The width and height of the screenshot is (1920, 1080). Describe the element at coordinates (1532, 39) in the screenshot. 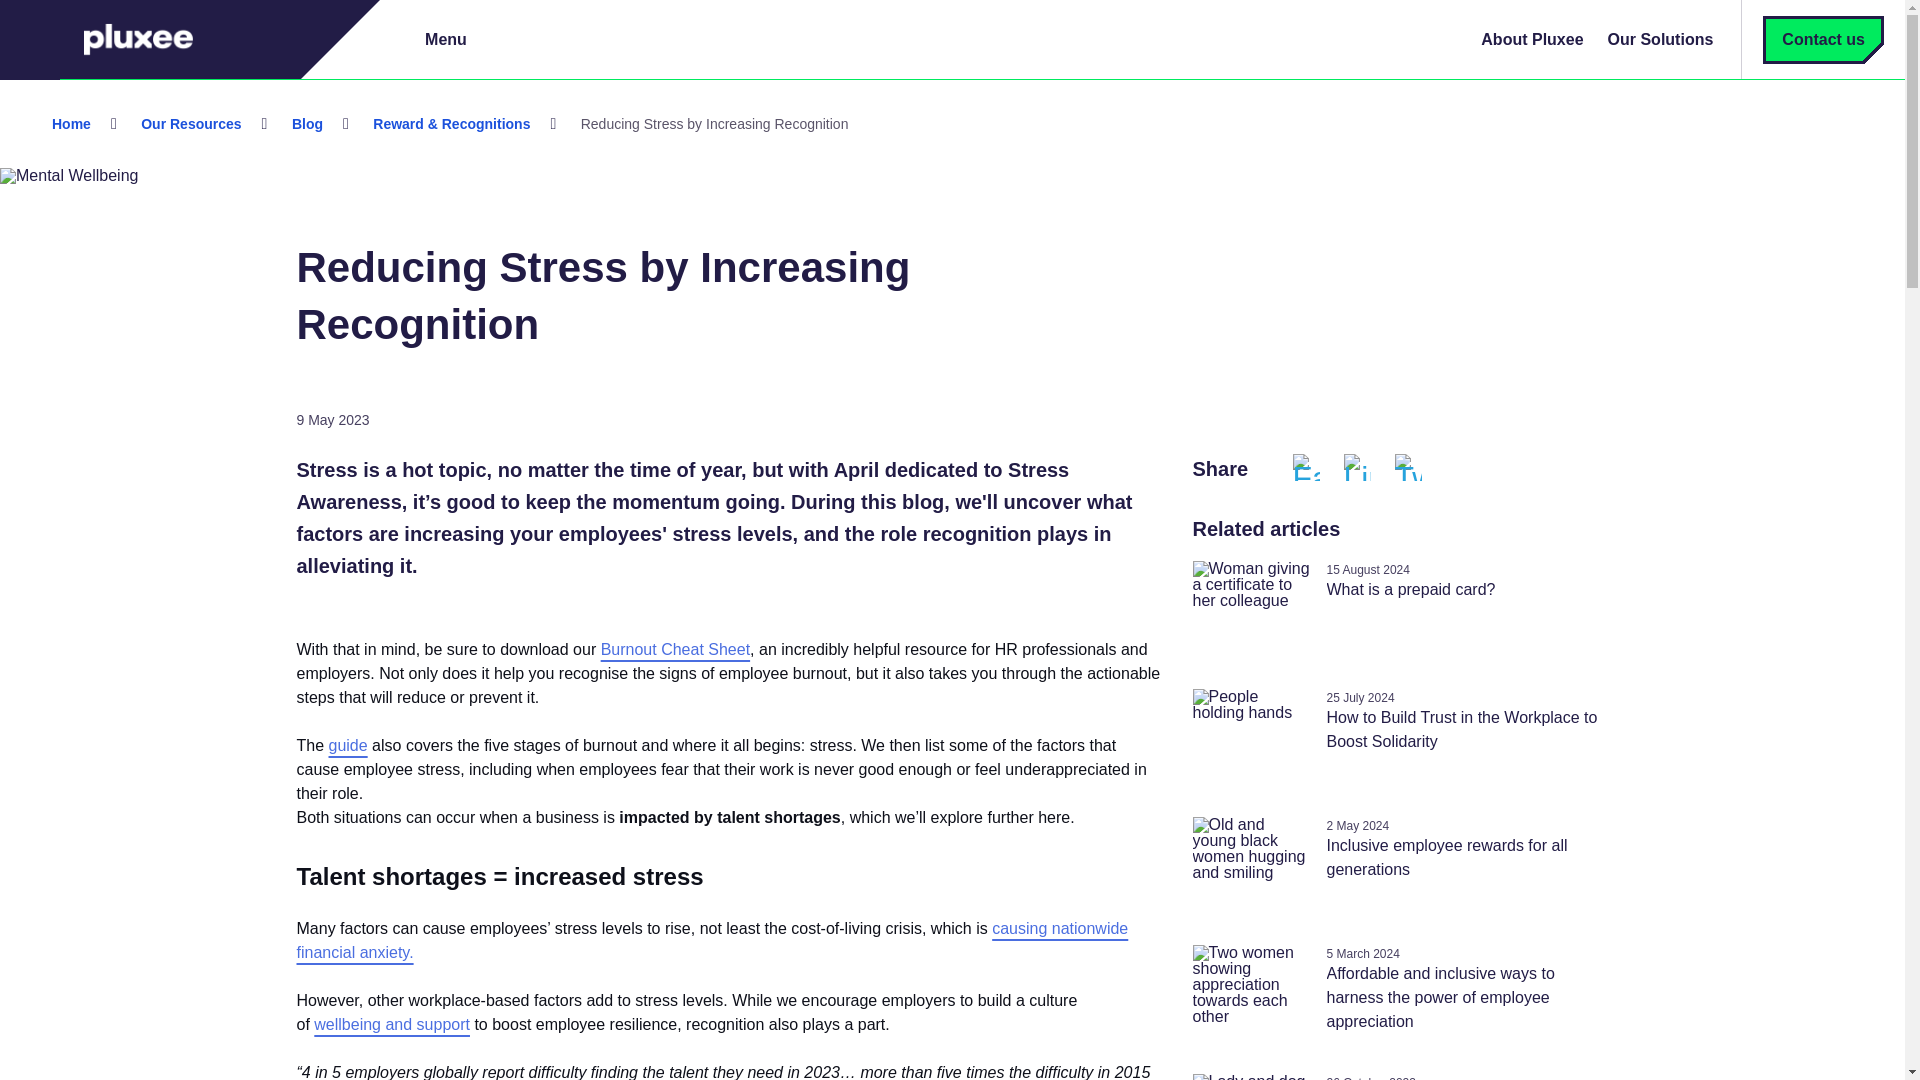

I see `About Pluxee` at that location.